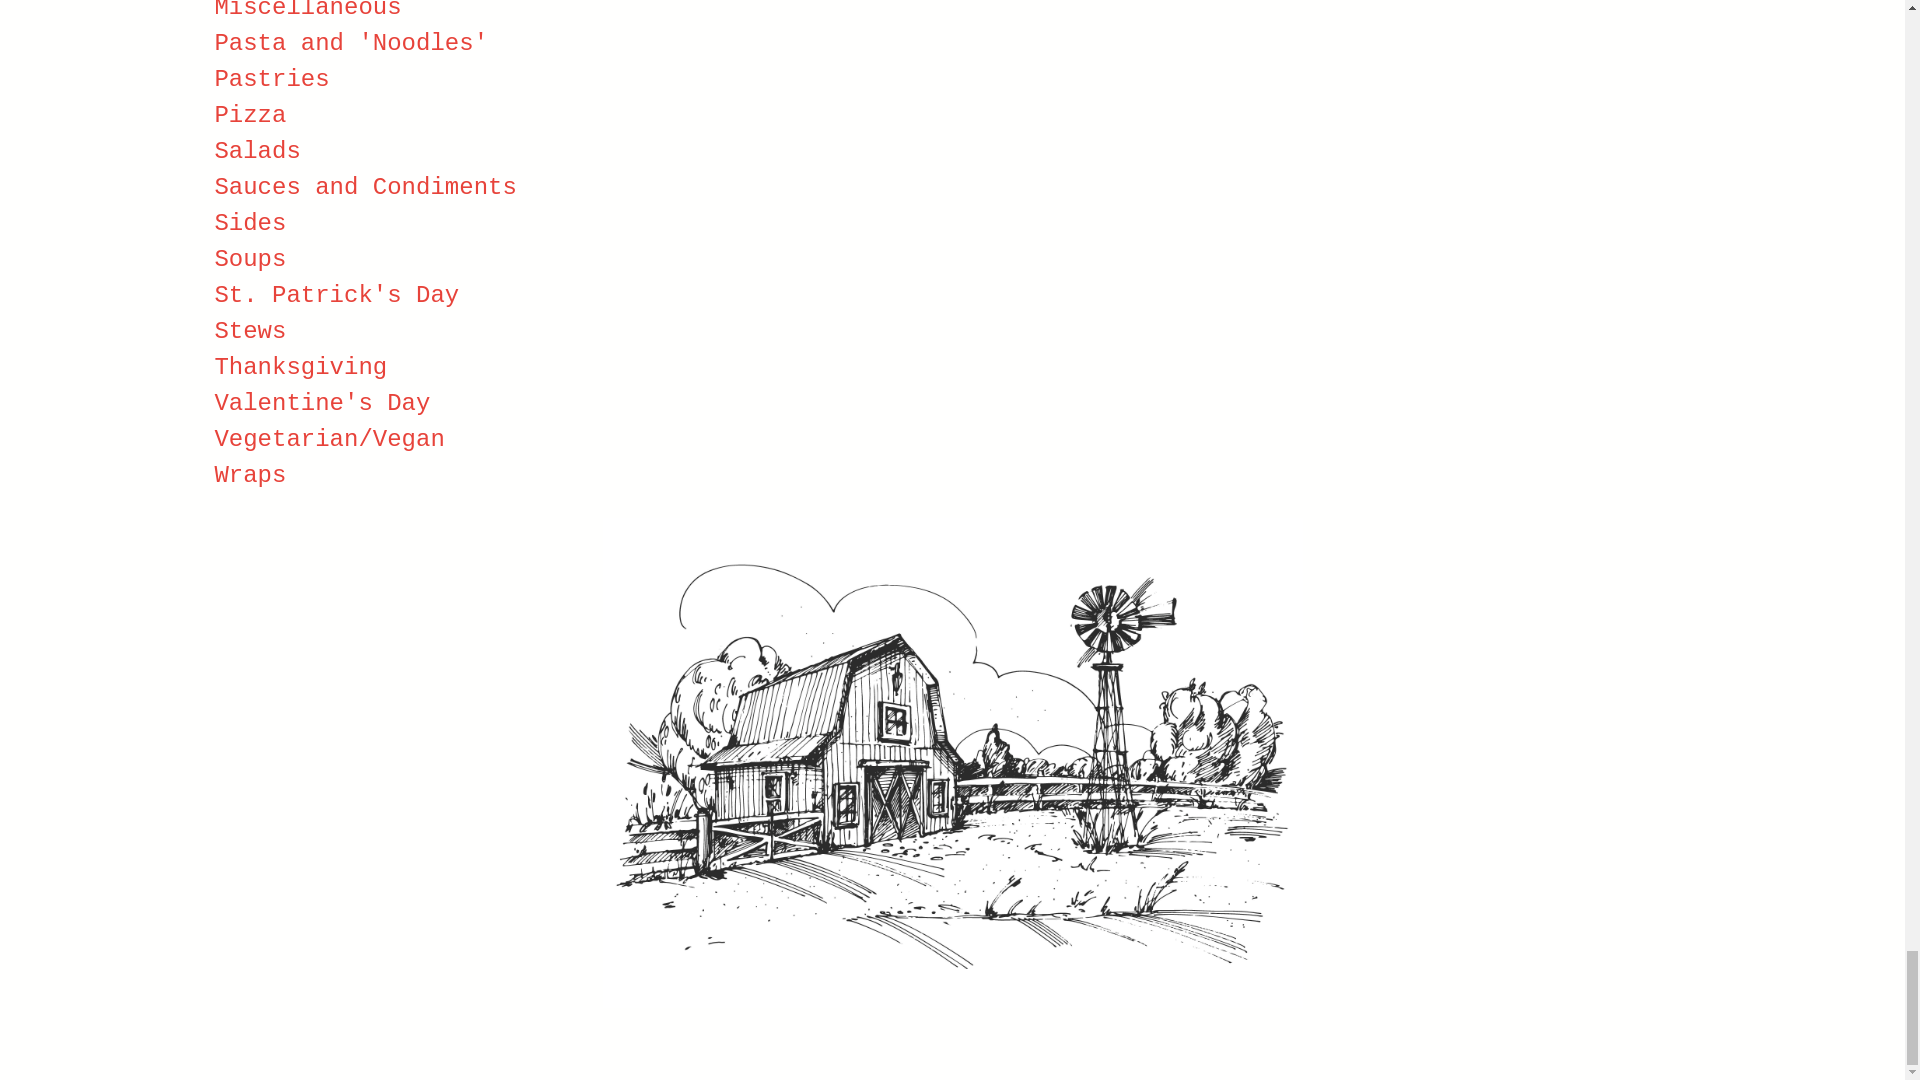  Describe the element at coordinates (270, 78) in the screenshot. I see `Pastries` at that location.